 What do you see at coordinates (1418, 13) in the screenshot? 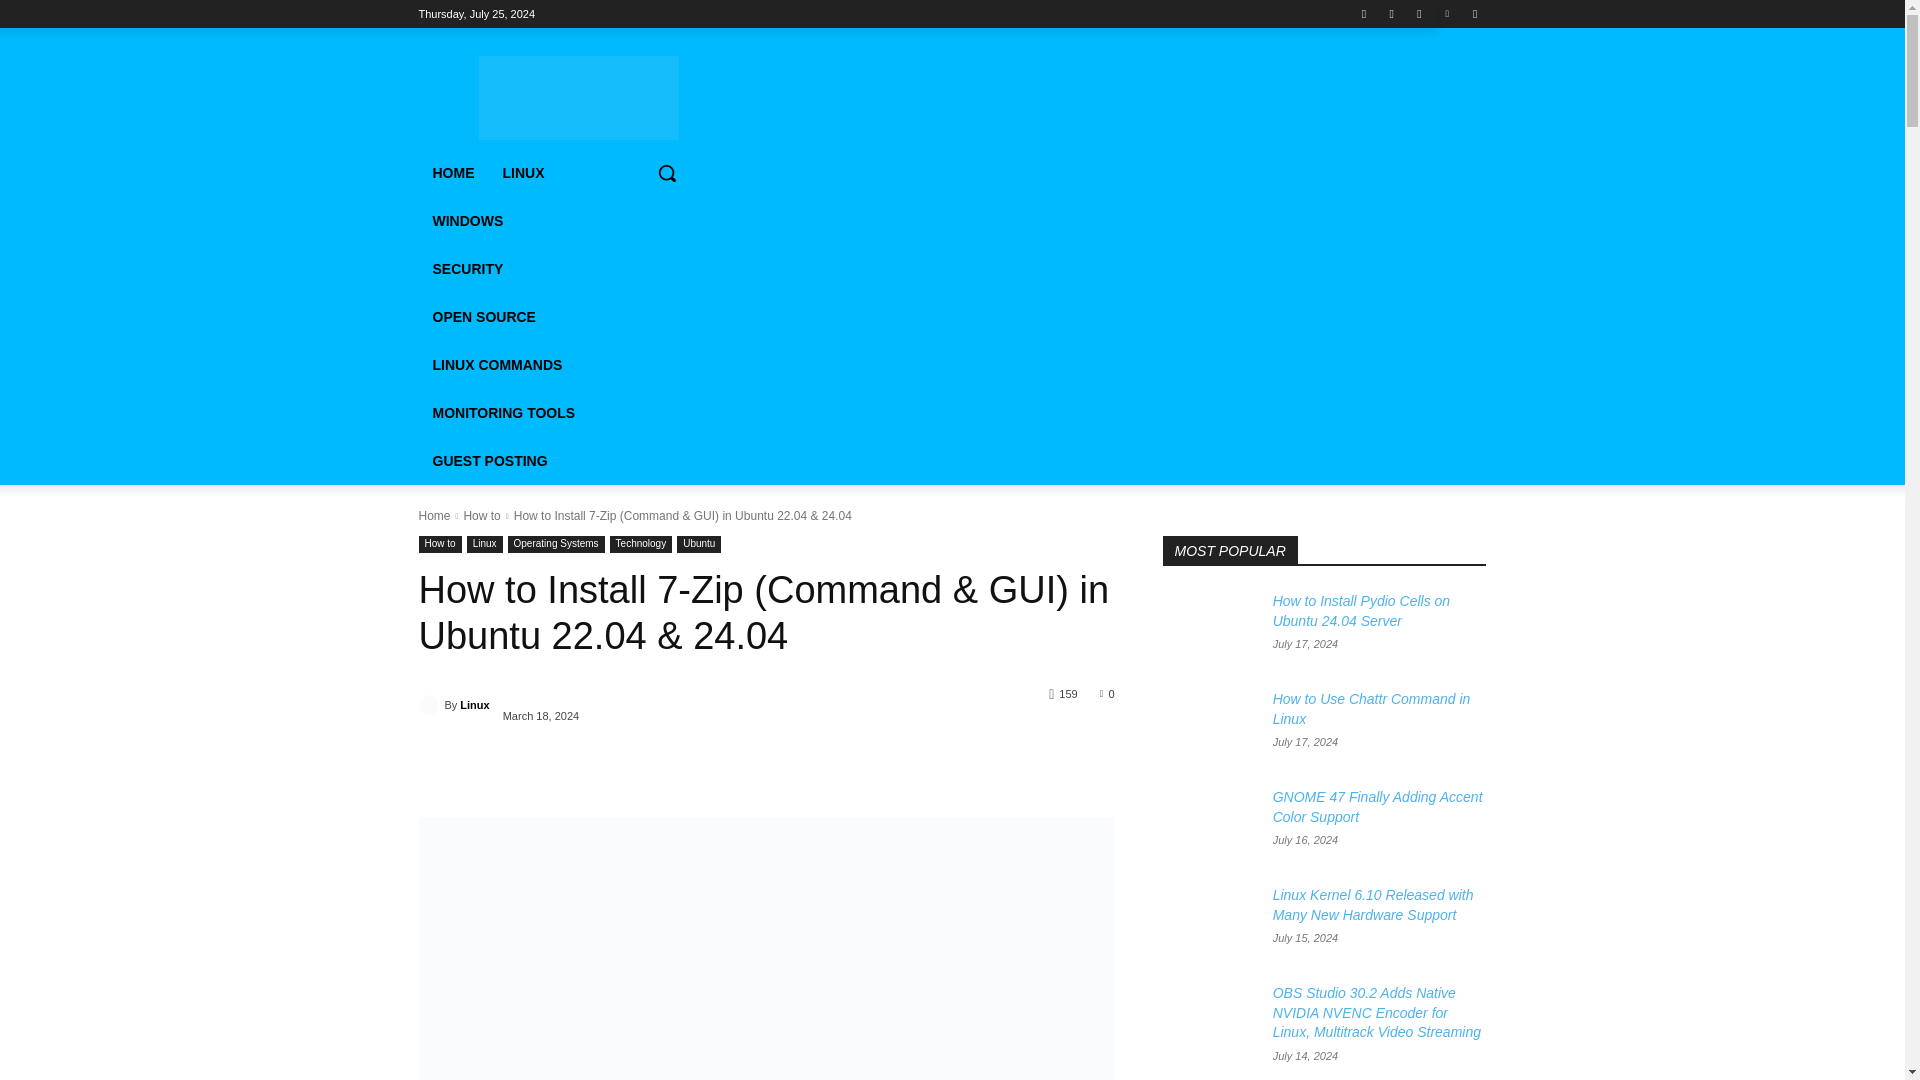
I see `Twitter` at bounding box center [1418, 13].